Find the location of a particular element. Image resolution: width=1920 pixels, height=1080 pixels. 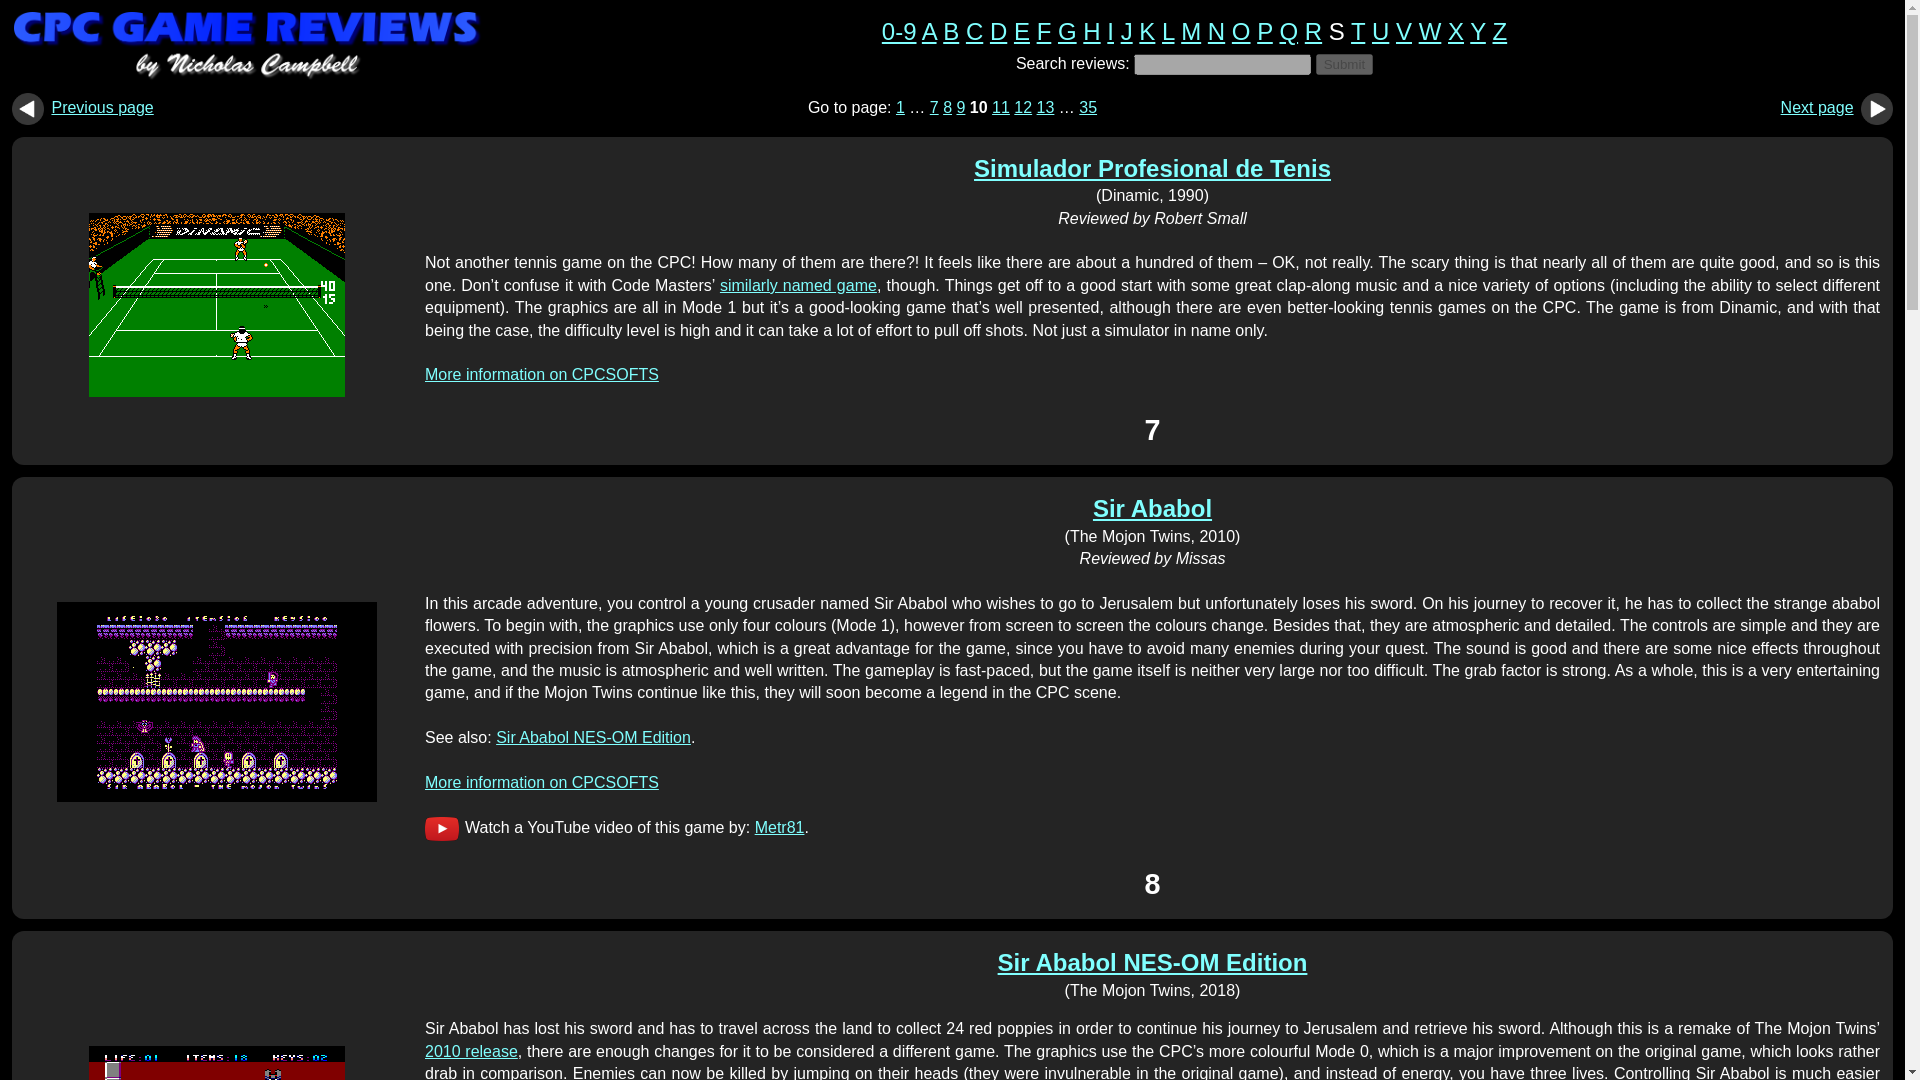

Next page is located at coordinates (1818, 107).